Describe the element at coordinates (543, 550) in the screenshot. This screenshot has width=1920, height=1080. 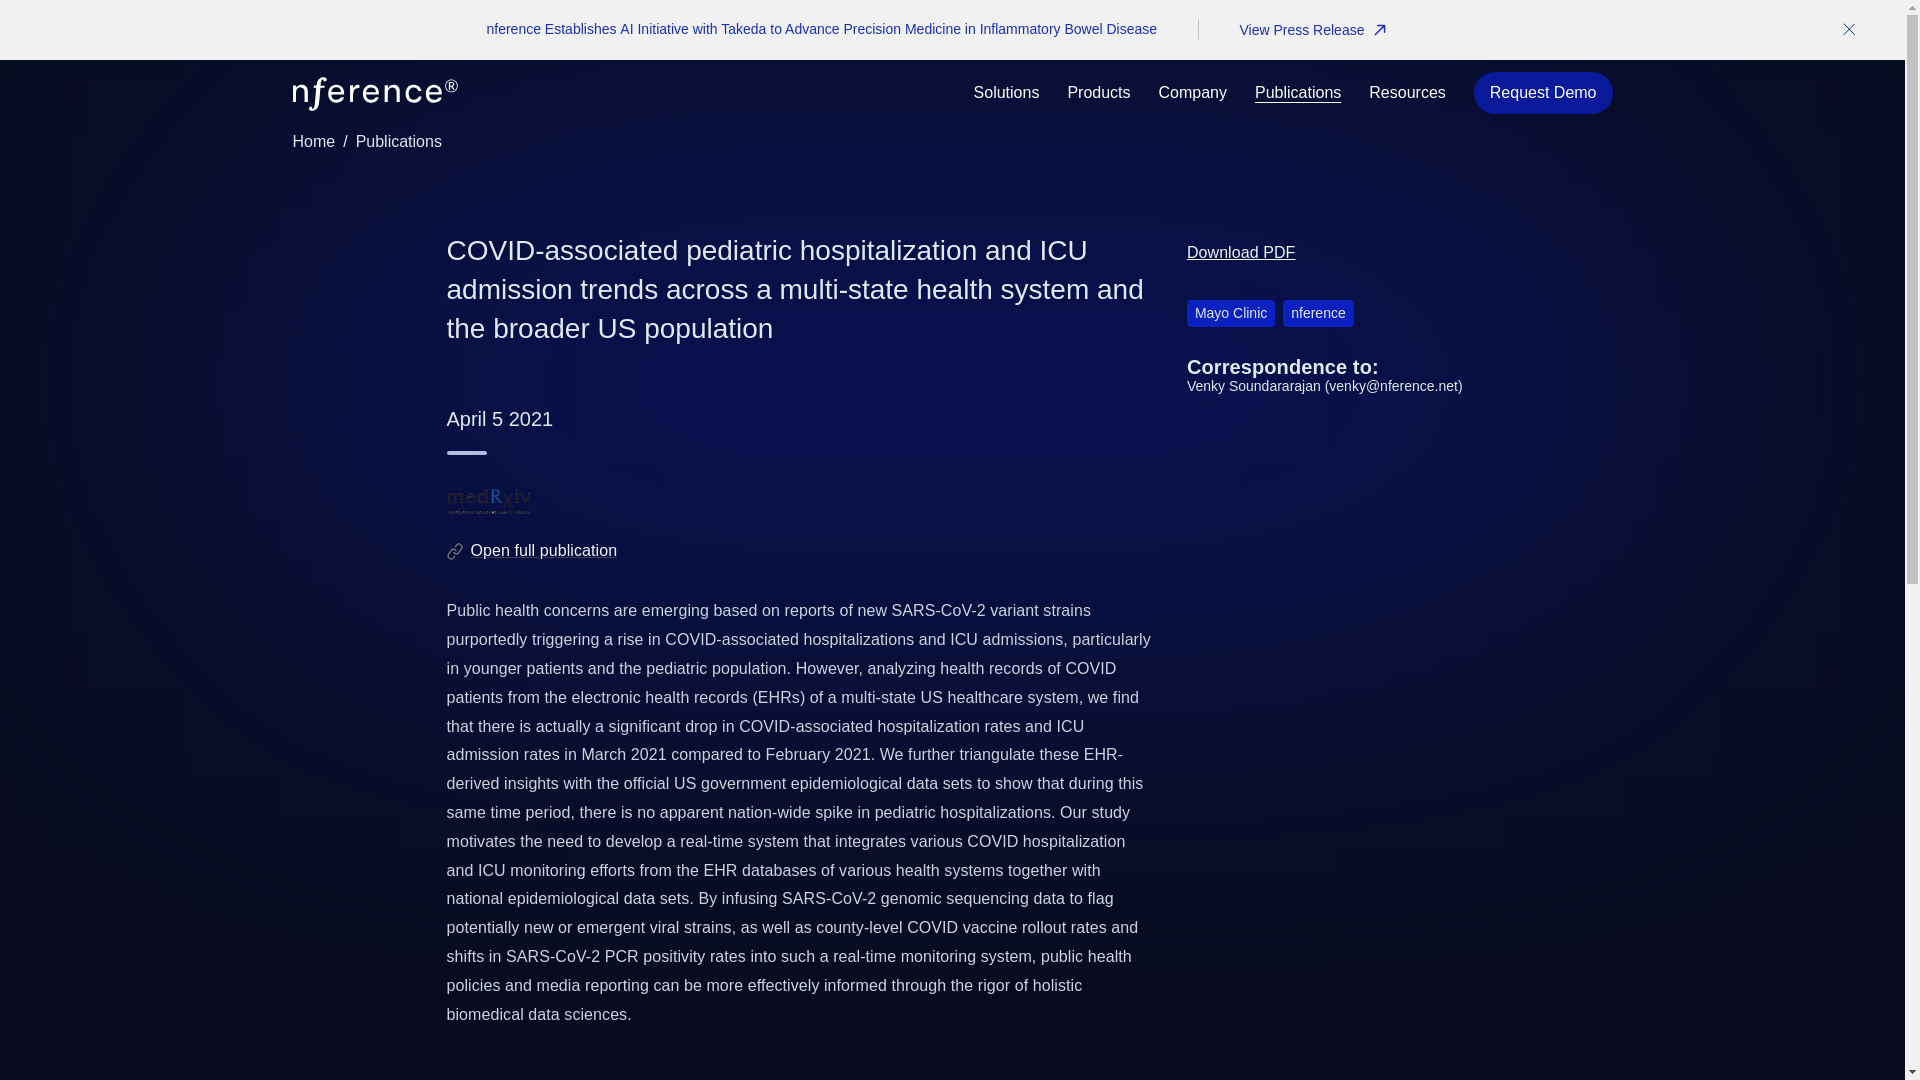
I see `Open full publication` at that location.